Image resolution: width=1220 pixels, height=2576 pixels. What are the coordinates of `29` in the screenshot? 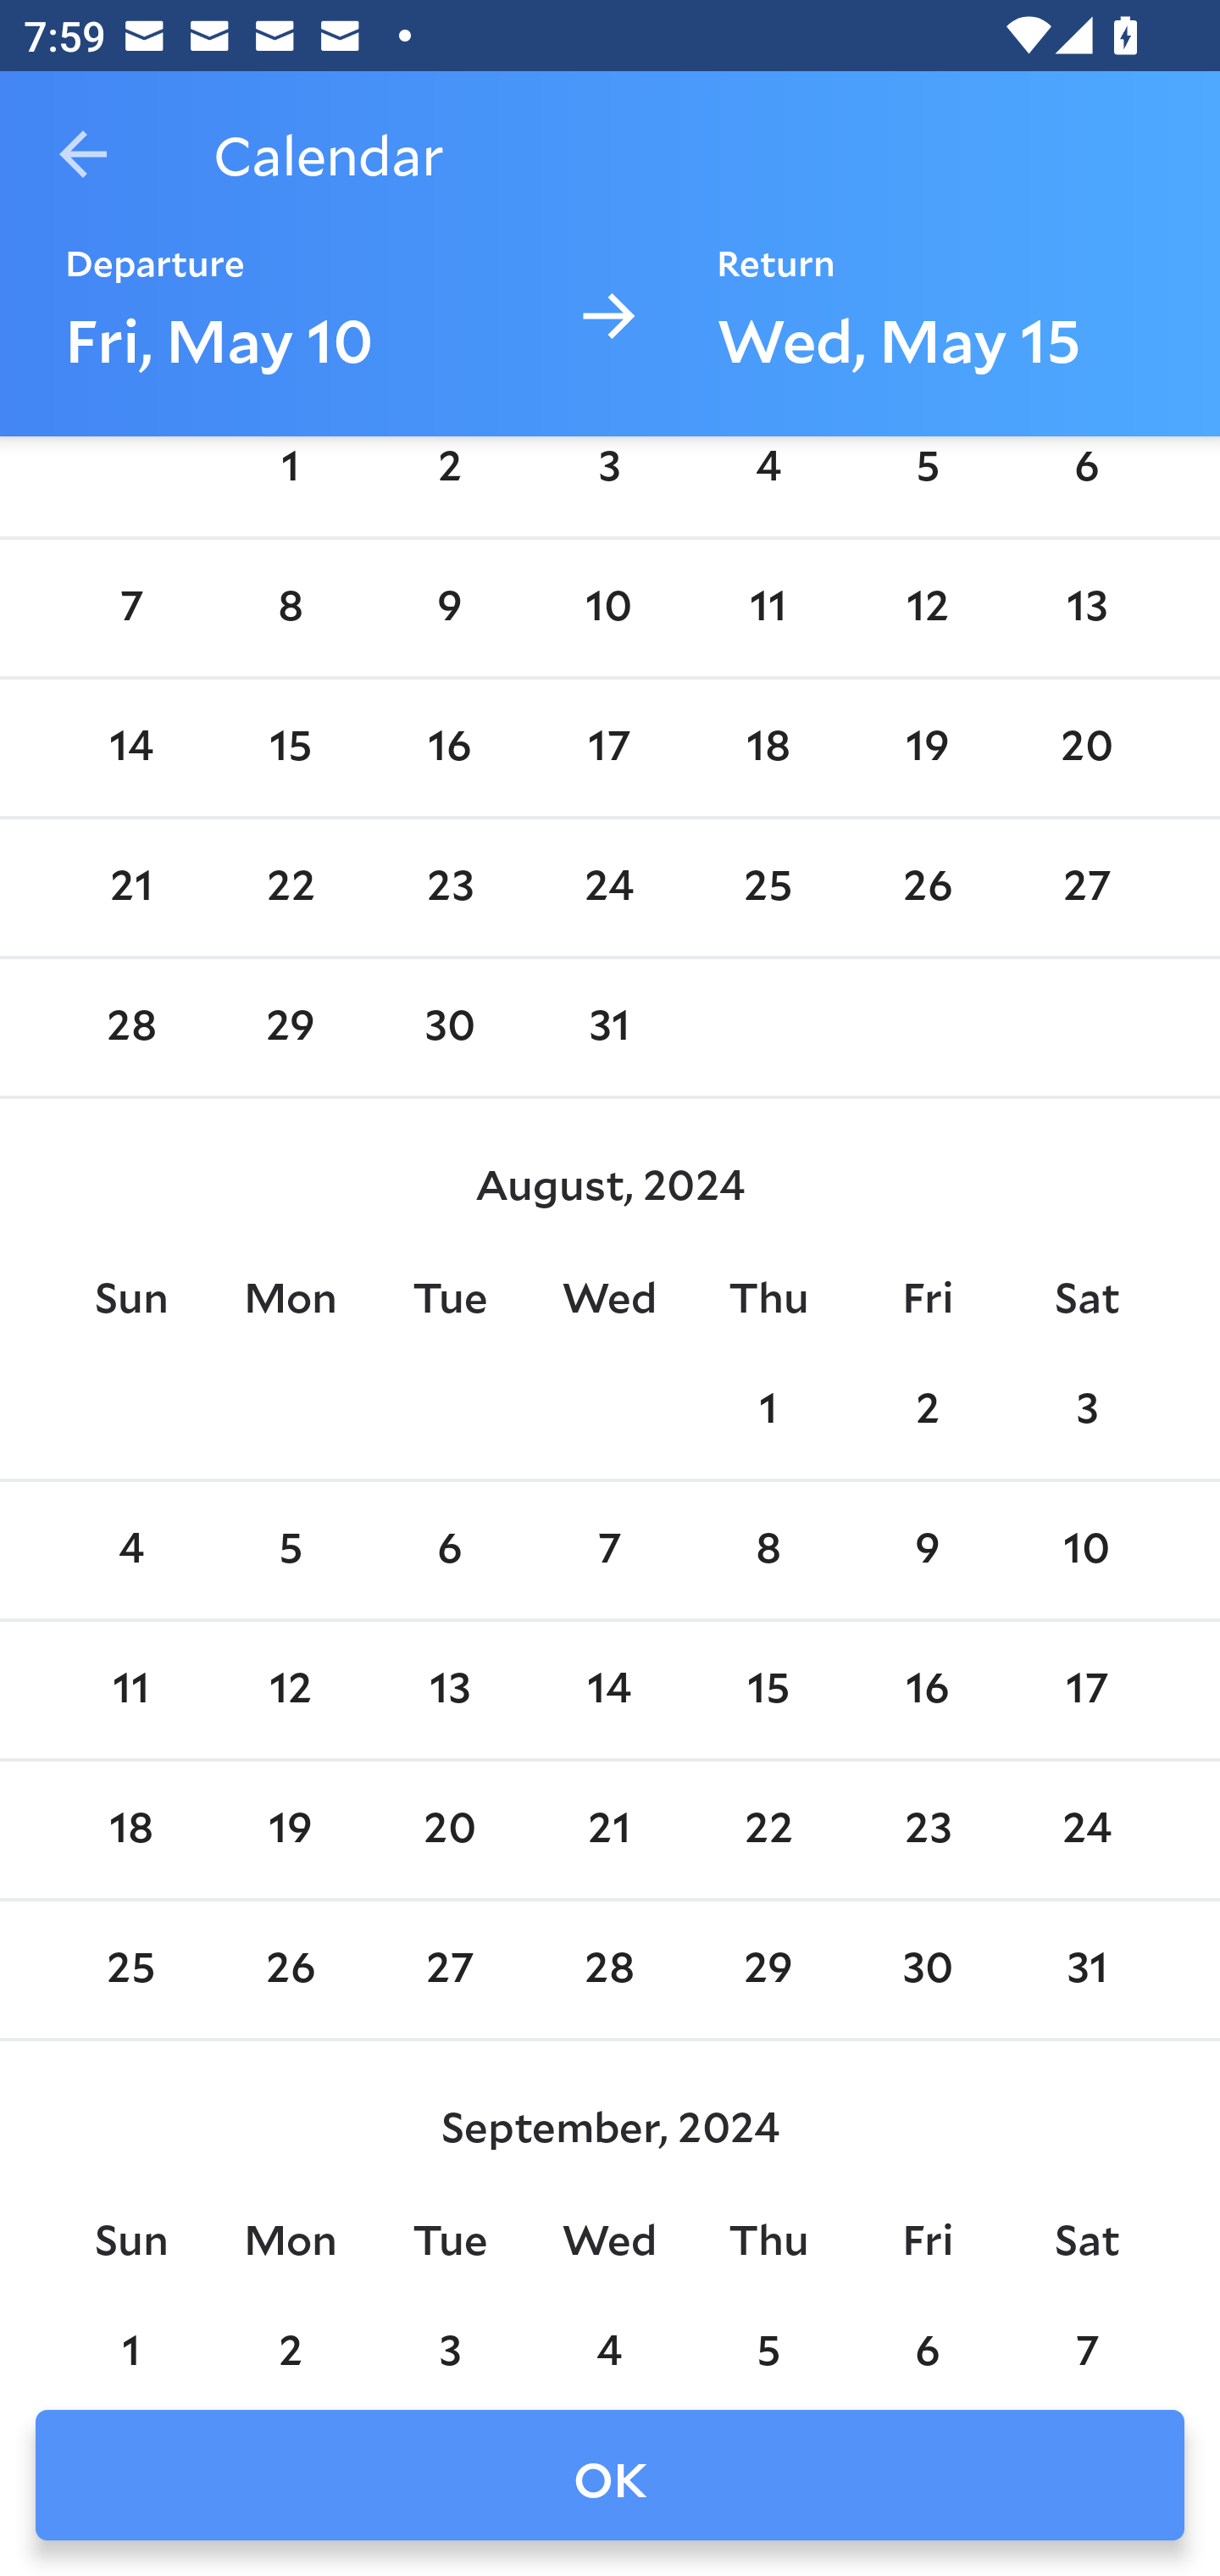 It's located at (291, 1027).